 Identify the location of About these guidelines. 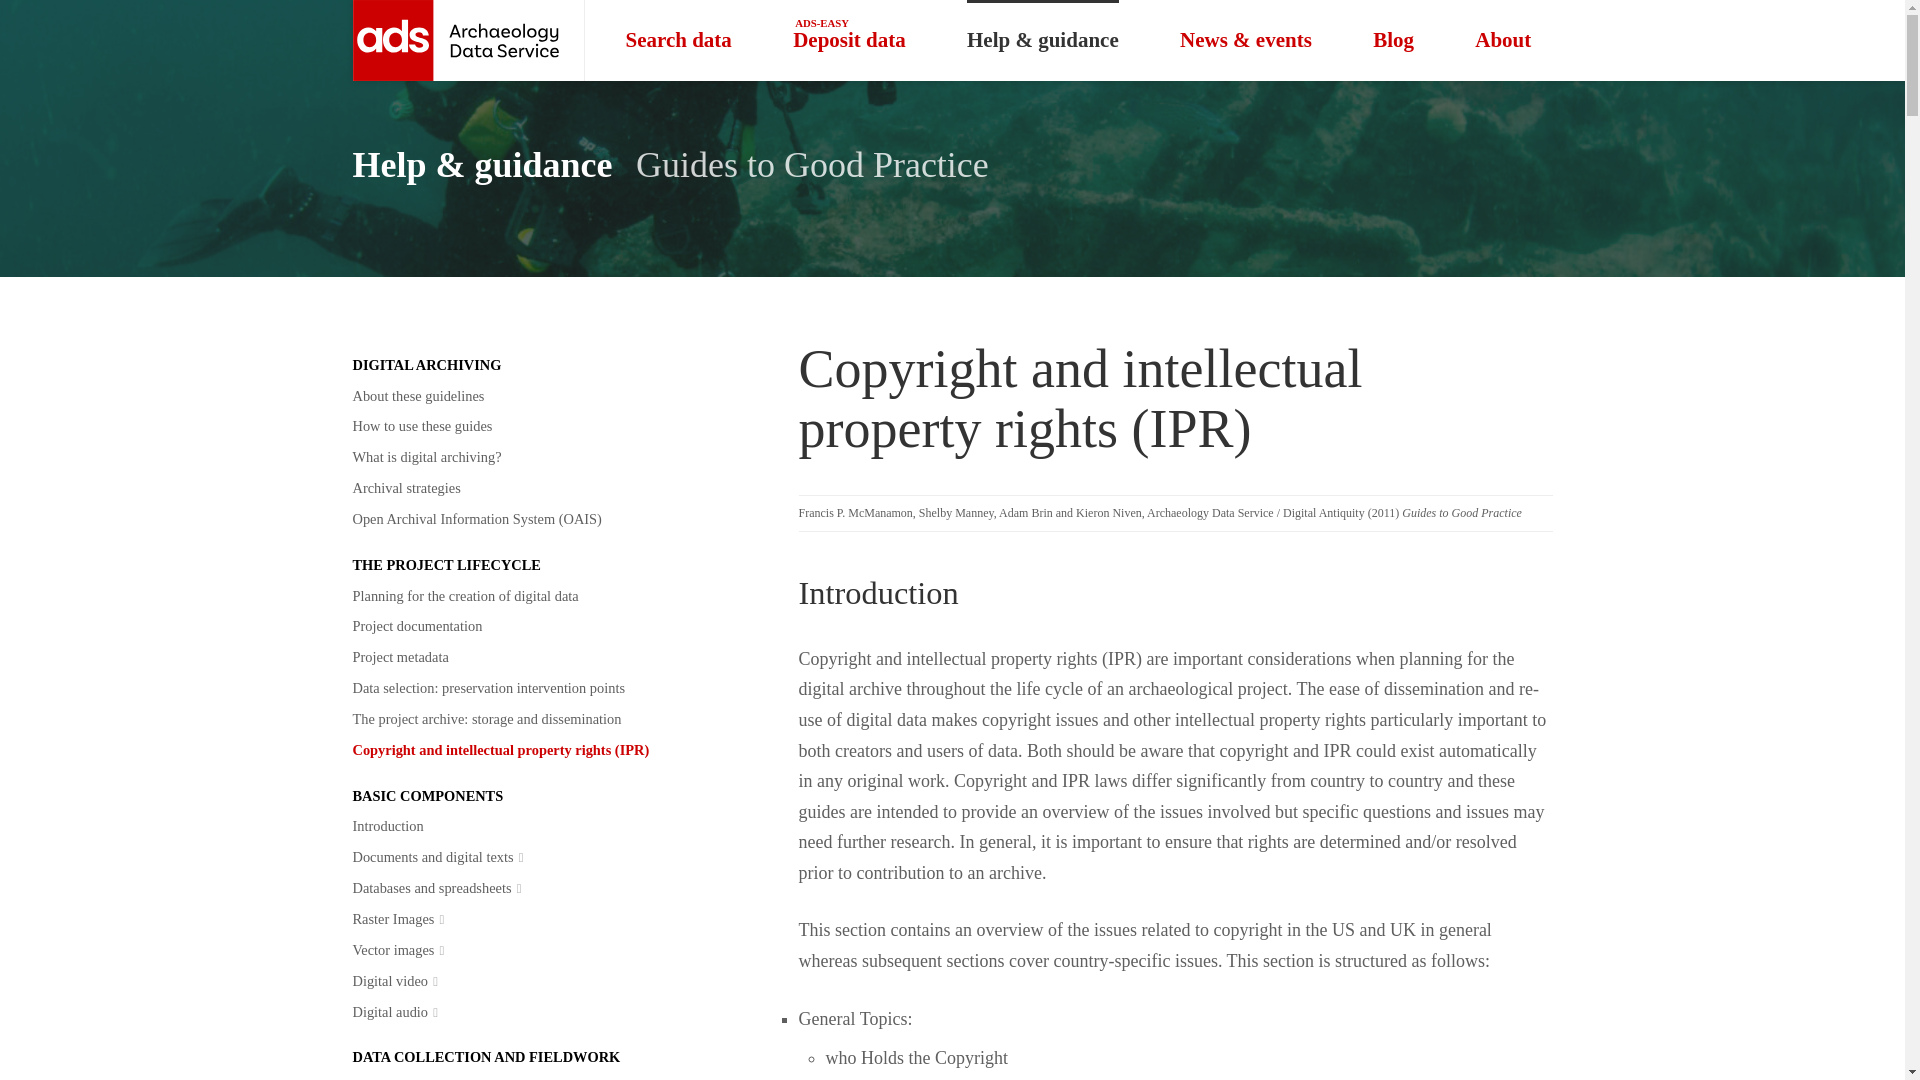
(417, 396).